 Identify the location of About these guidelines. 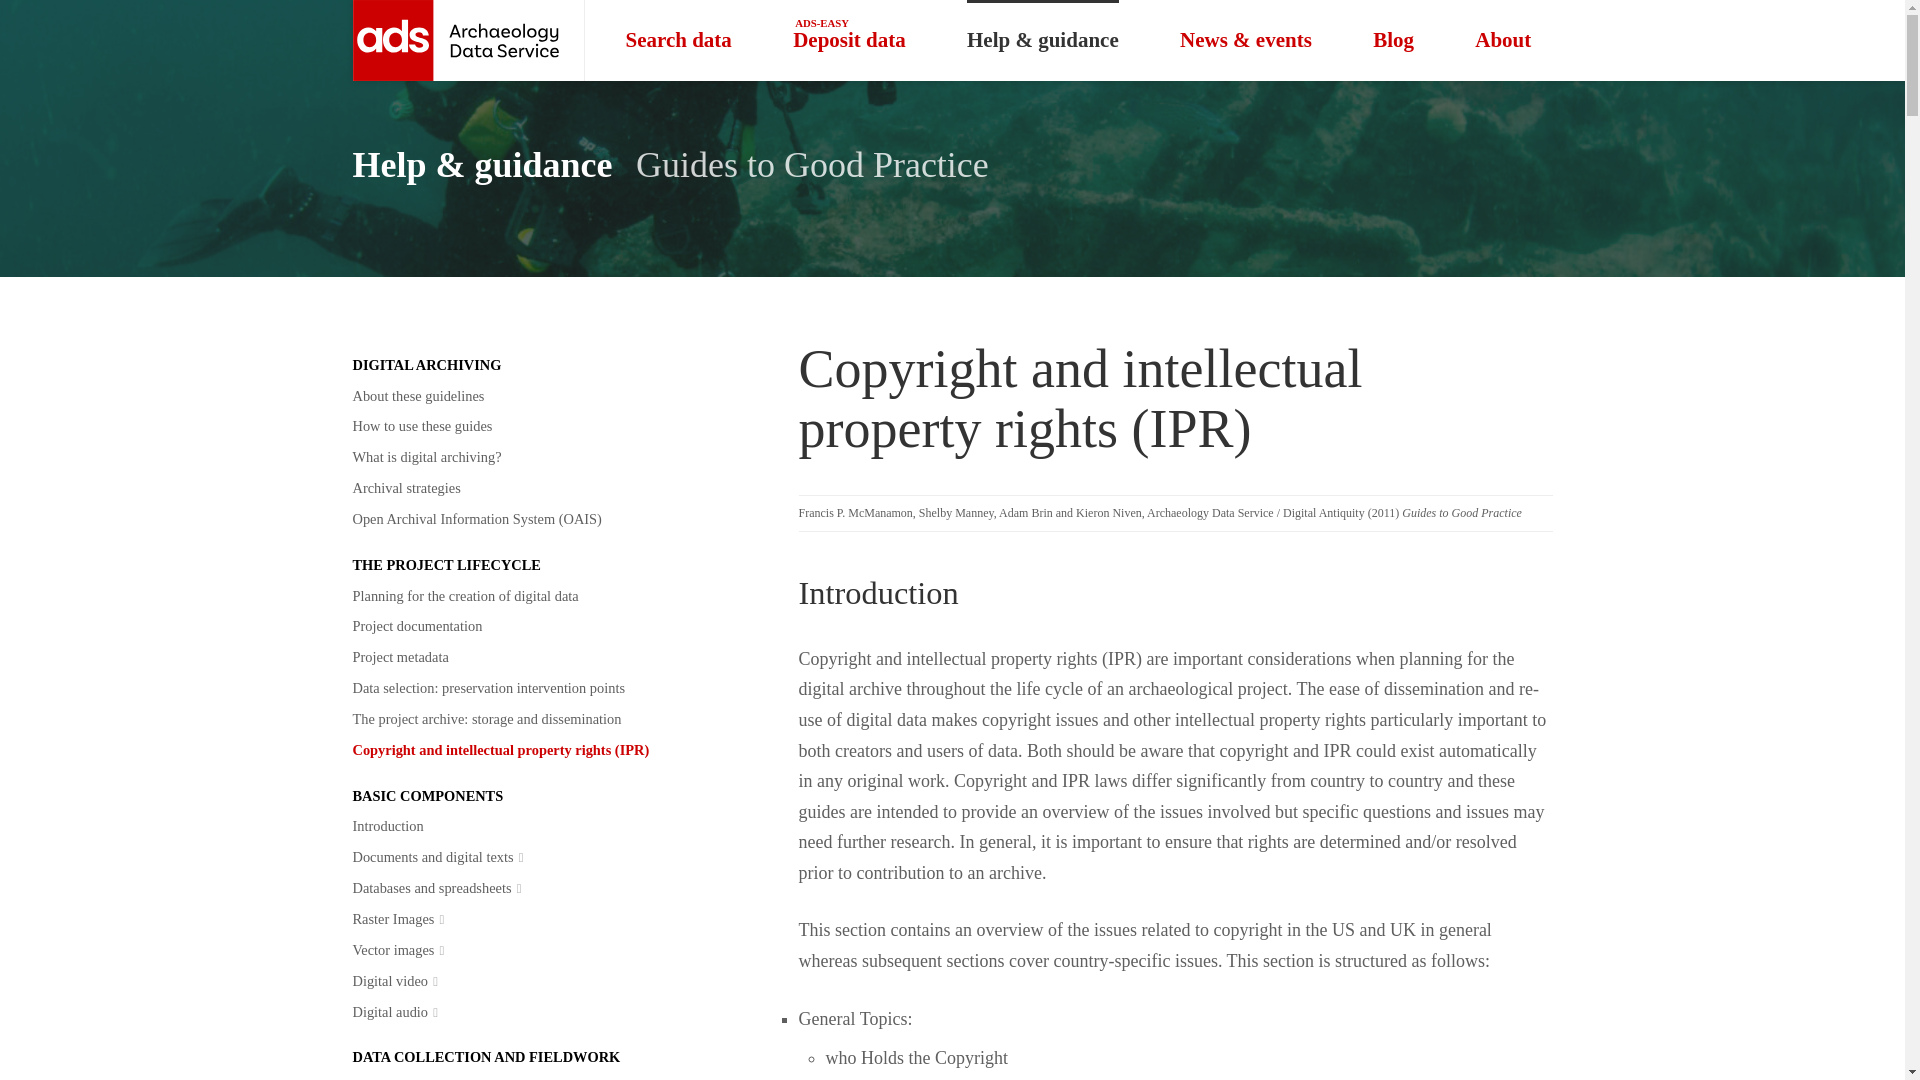
(417, 396).